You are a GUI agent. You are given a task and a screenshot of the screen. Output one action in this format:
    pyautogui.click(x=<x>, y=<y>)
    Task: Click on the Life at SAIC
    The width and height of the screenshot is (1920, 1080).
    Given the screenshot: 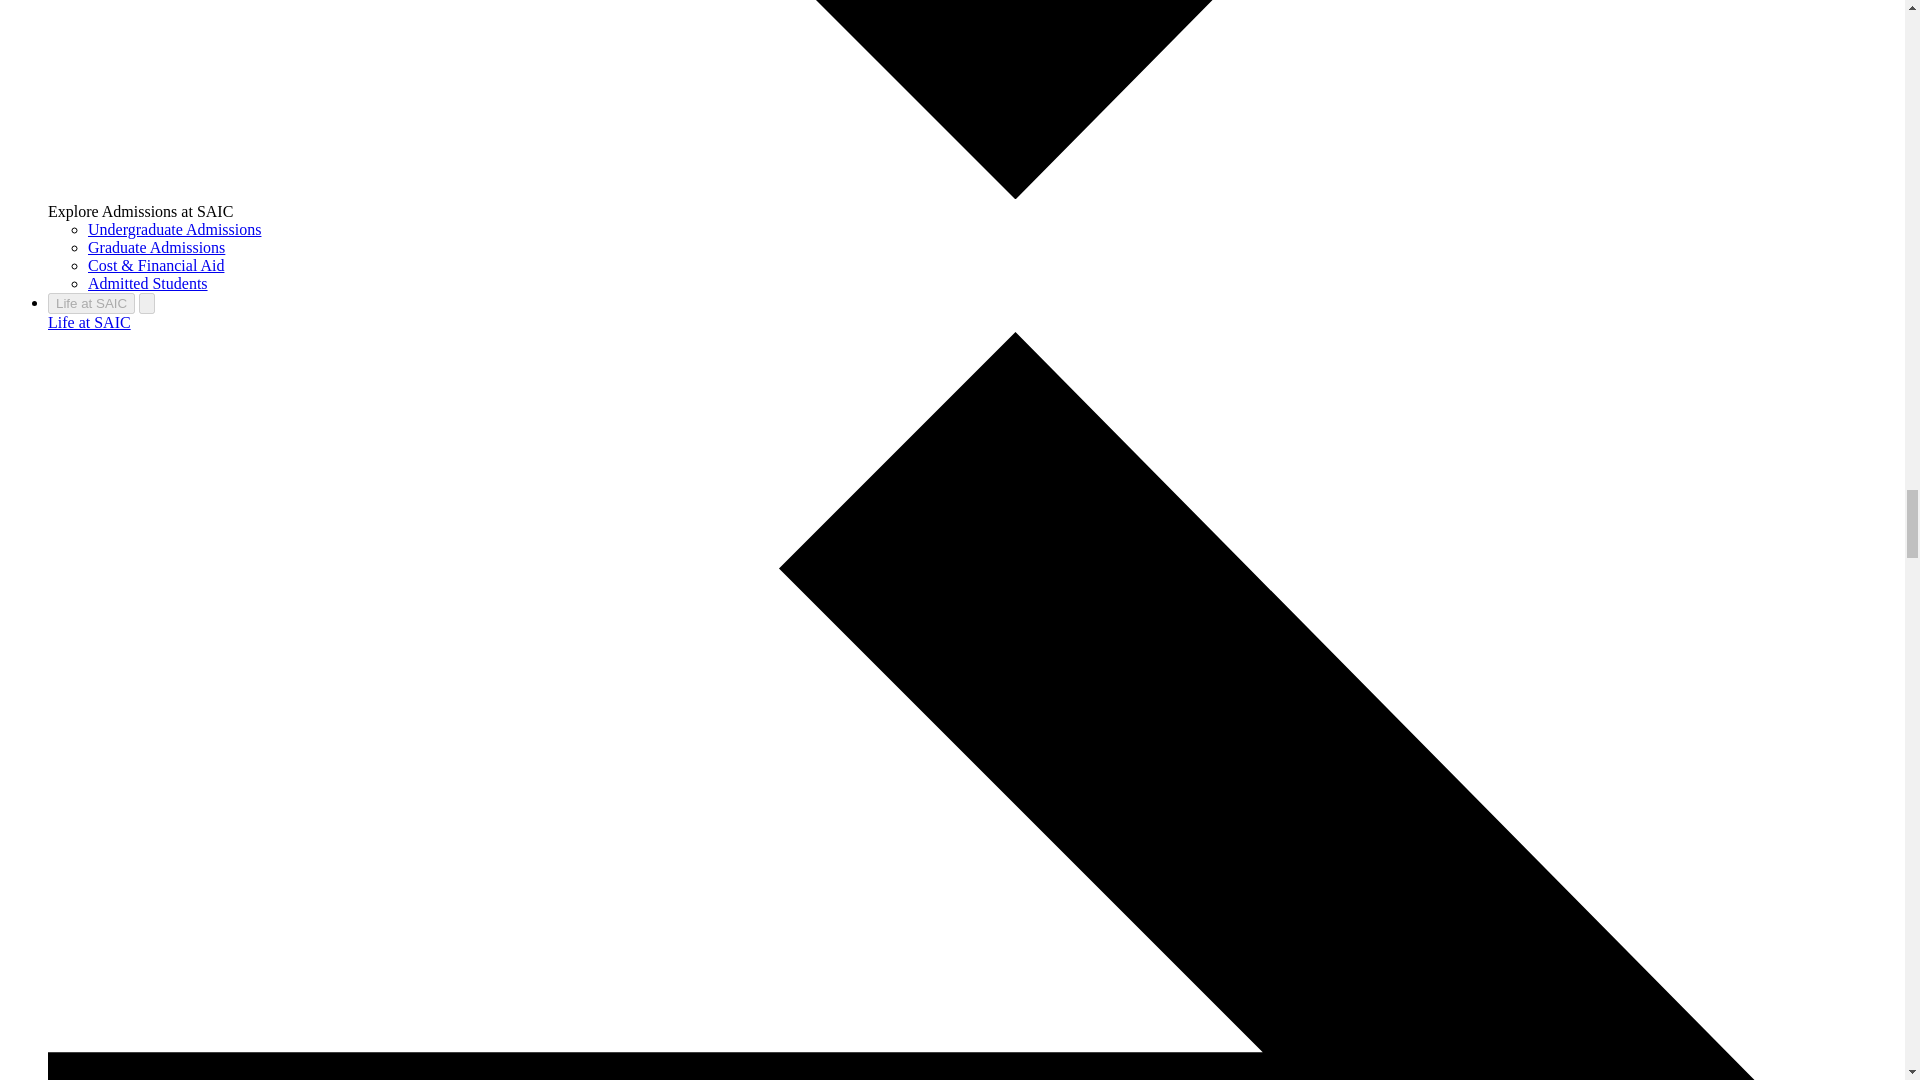 What is the action you would take?
    pyautogui.click(x=89, y=322)
    